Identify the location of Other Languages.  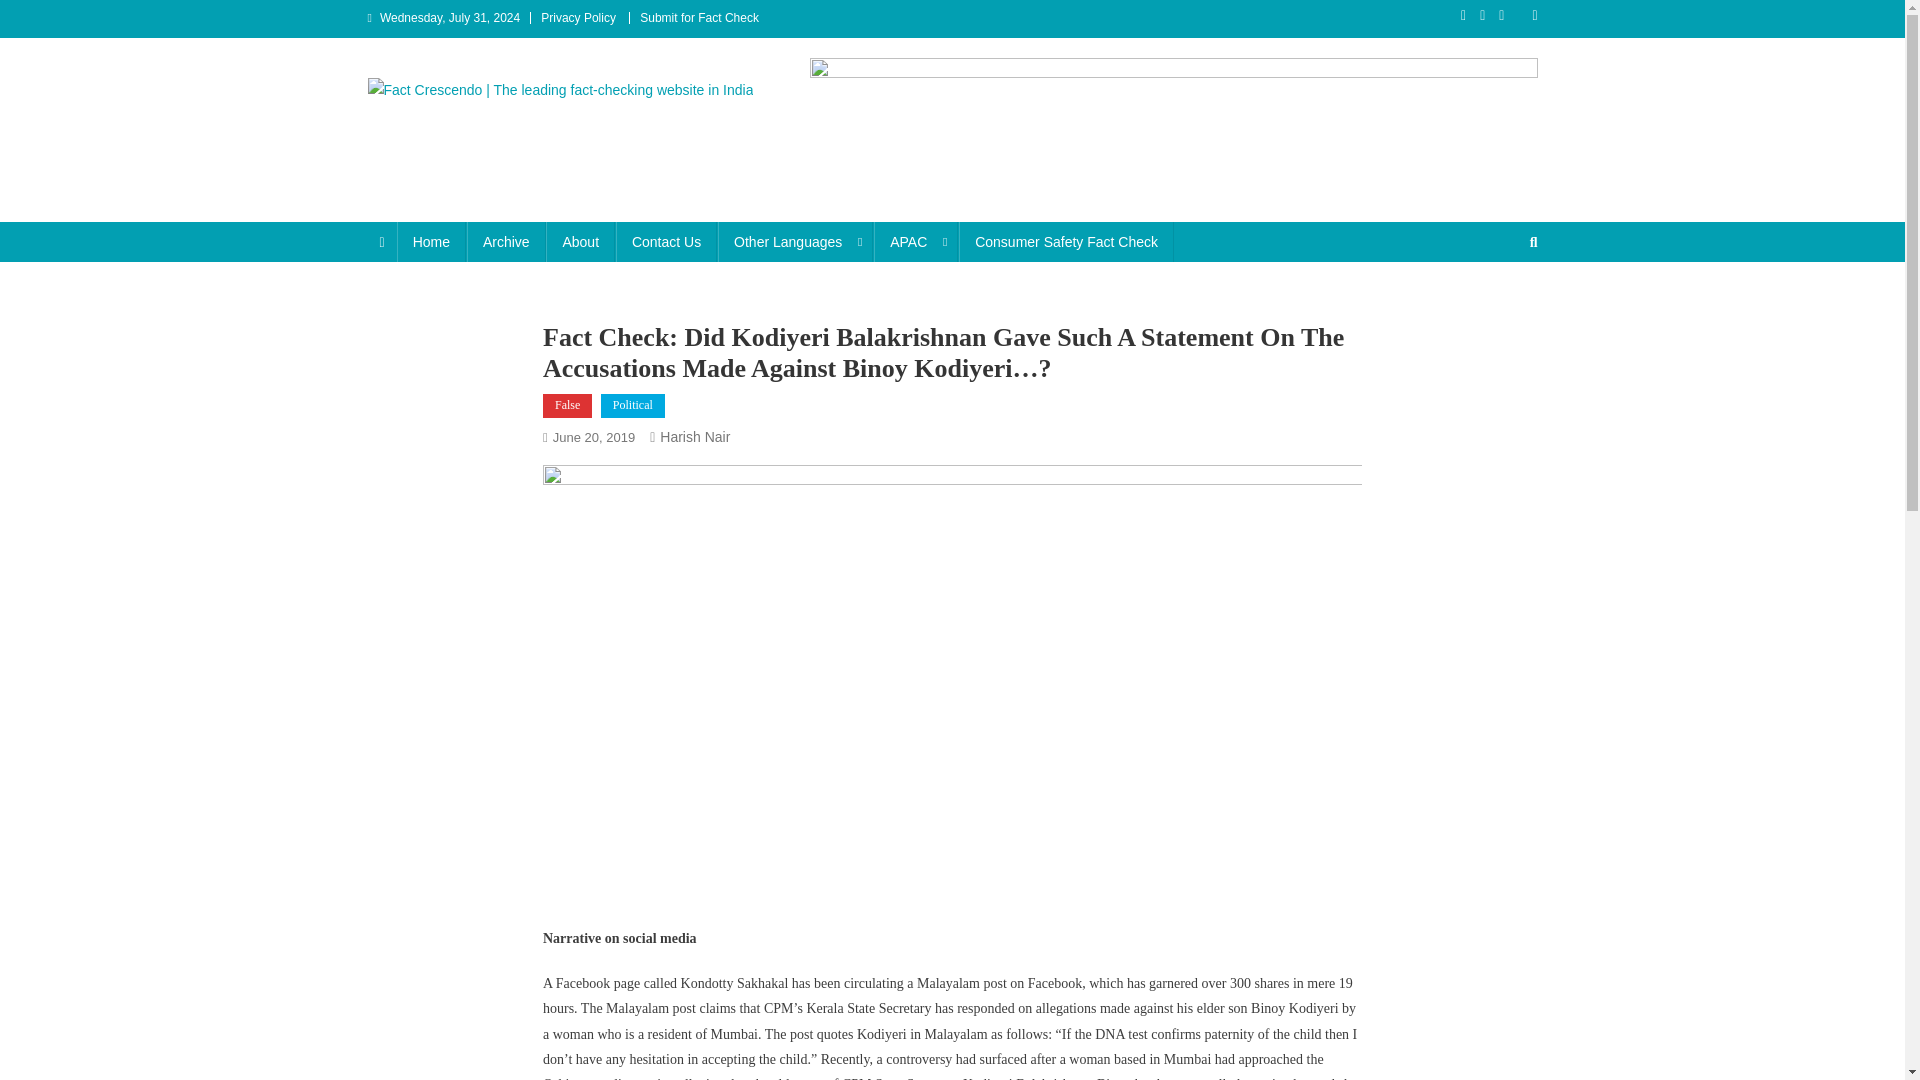
(796, 242).